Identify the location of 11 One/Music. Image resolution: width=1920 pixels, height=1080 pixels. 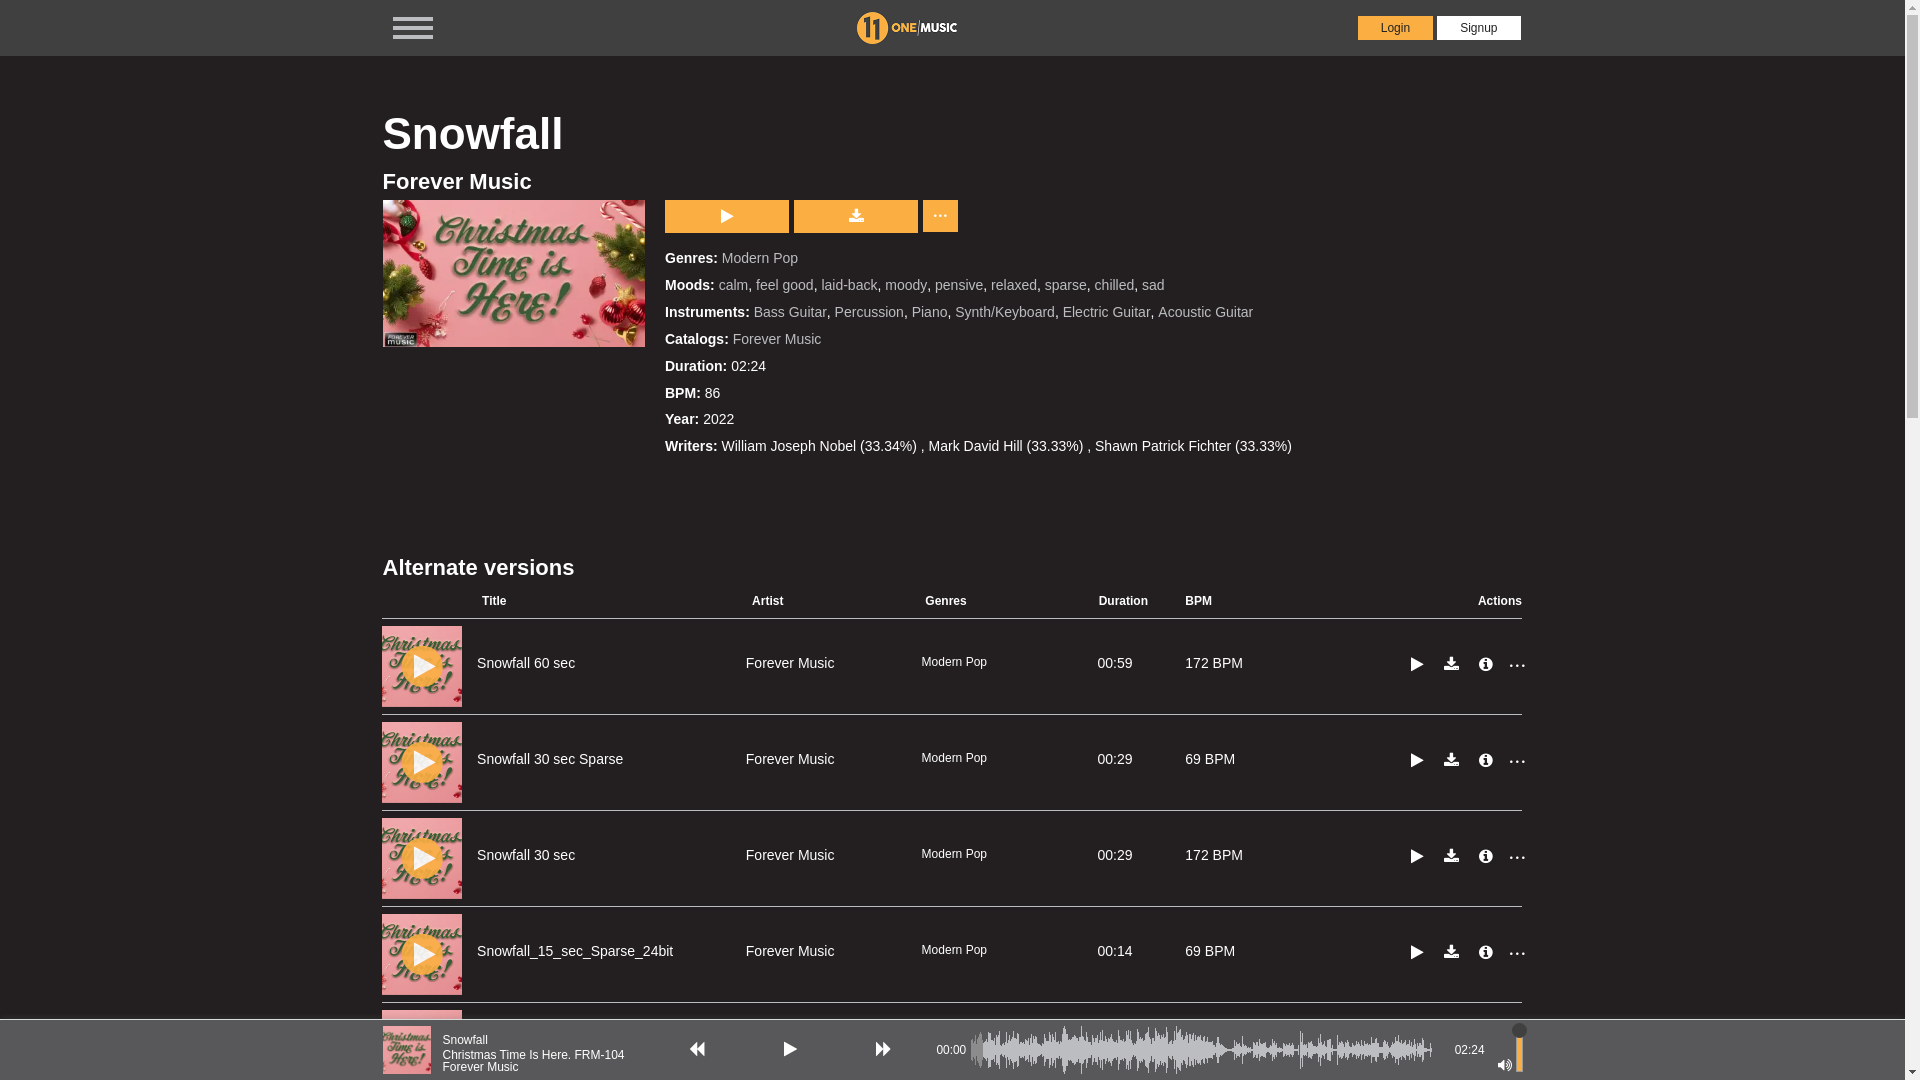
(907, 28).